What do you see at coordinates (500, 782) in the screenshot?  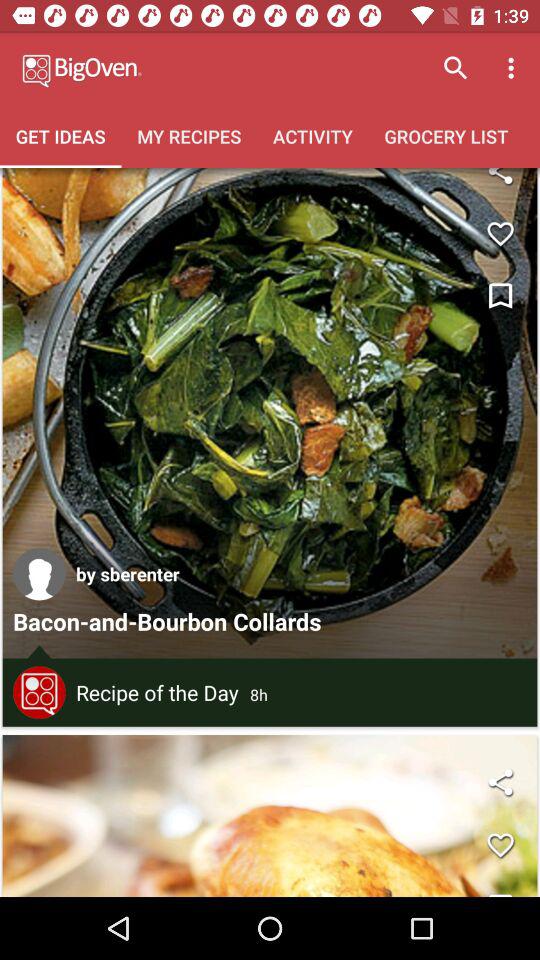 I see `share the article` at bounding box center [500, 782].